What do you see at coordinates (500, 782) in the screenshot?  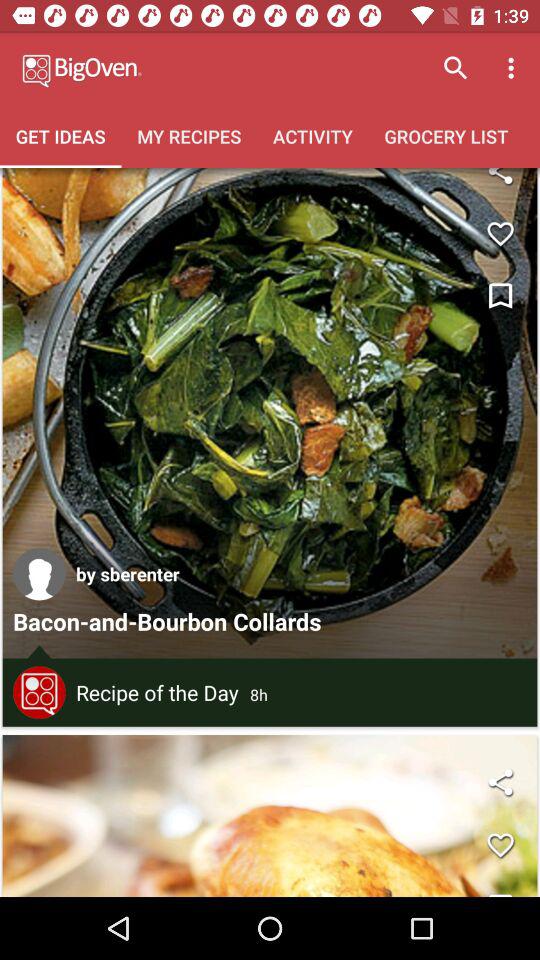 I see `share the article` at bounding box center [500, 782].